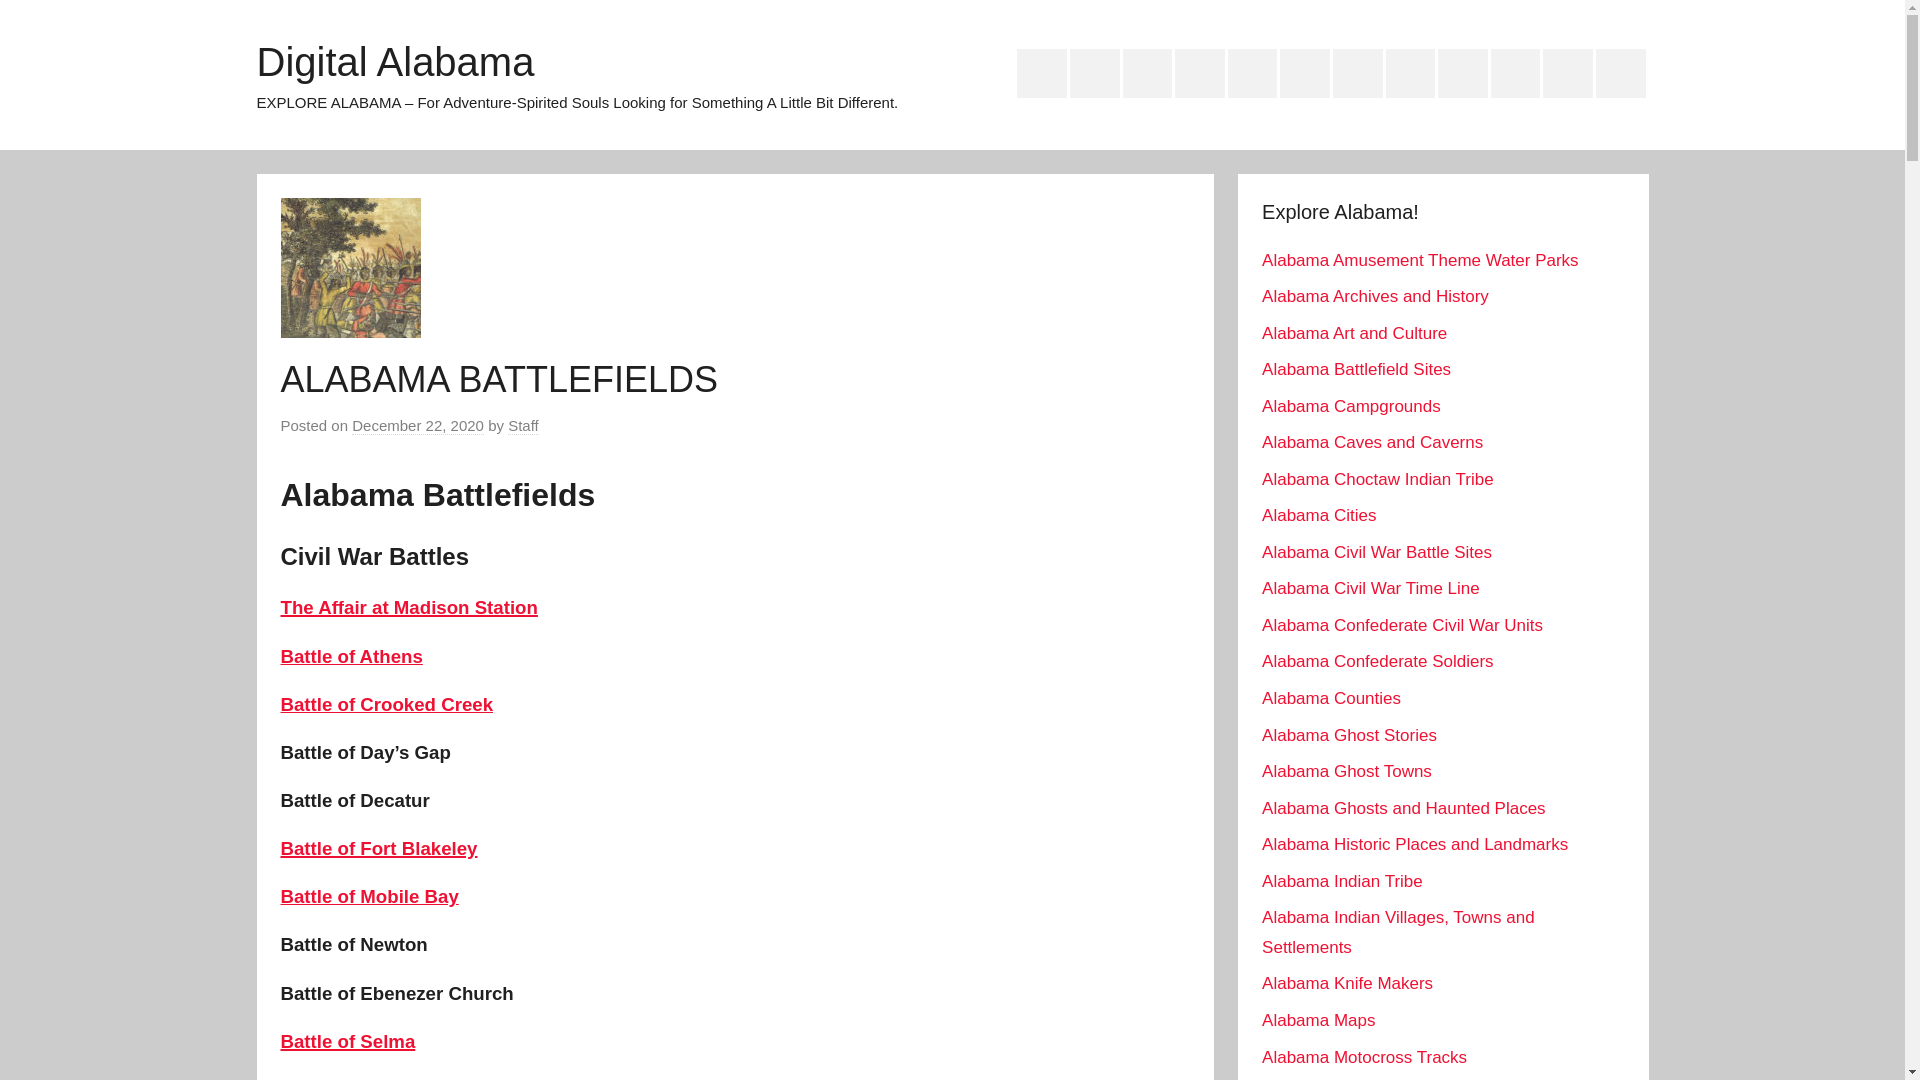 The image size is (1920, 1080). I want to click on History of Alabama with Melvin Cane, so click(1463, 74).